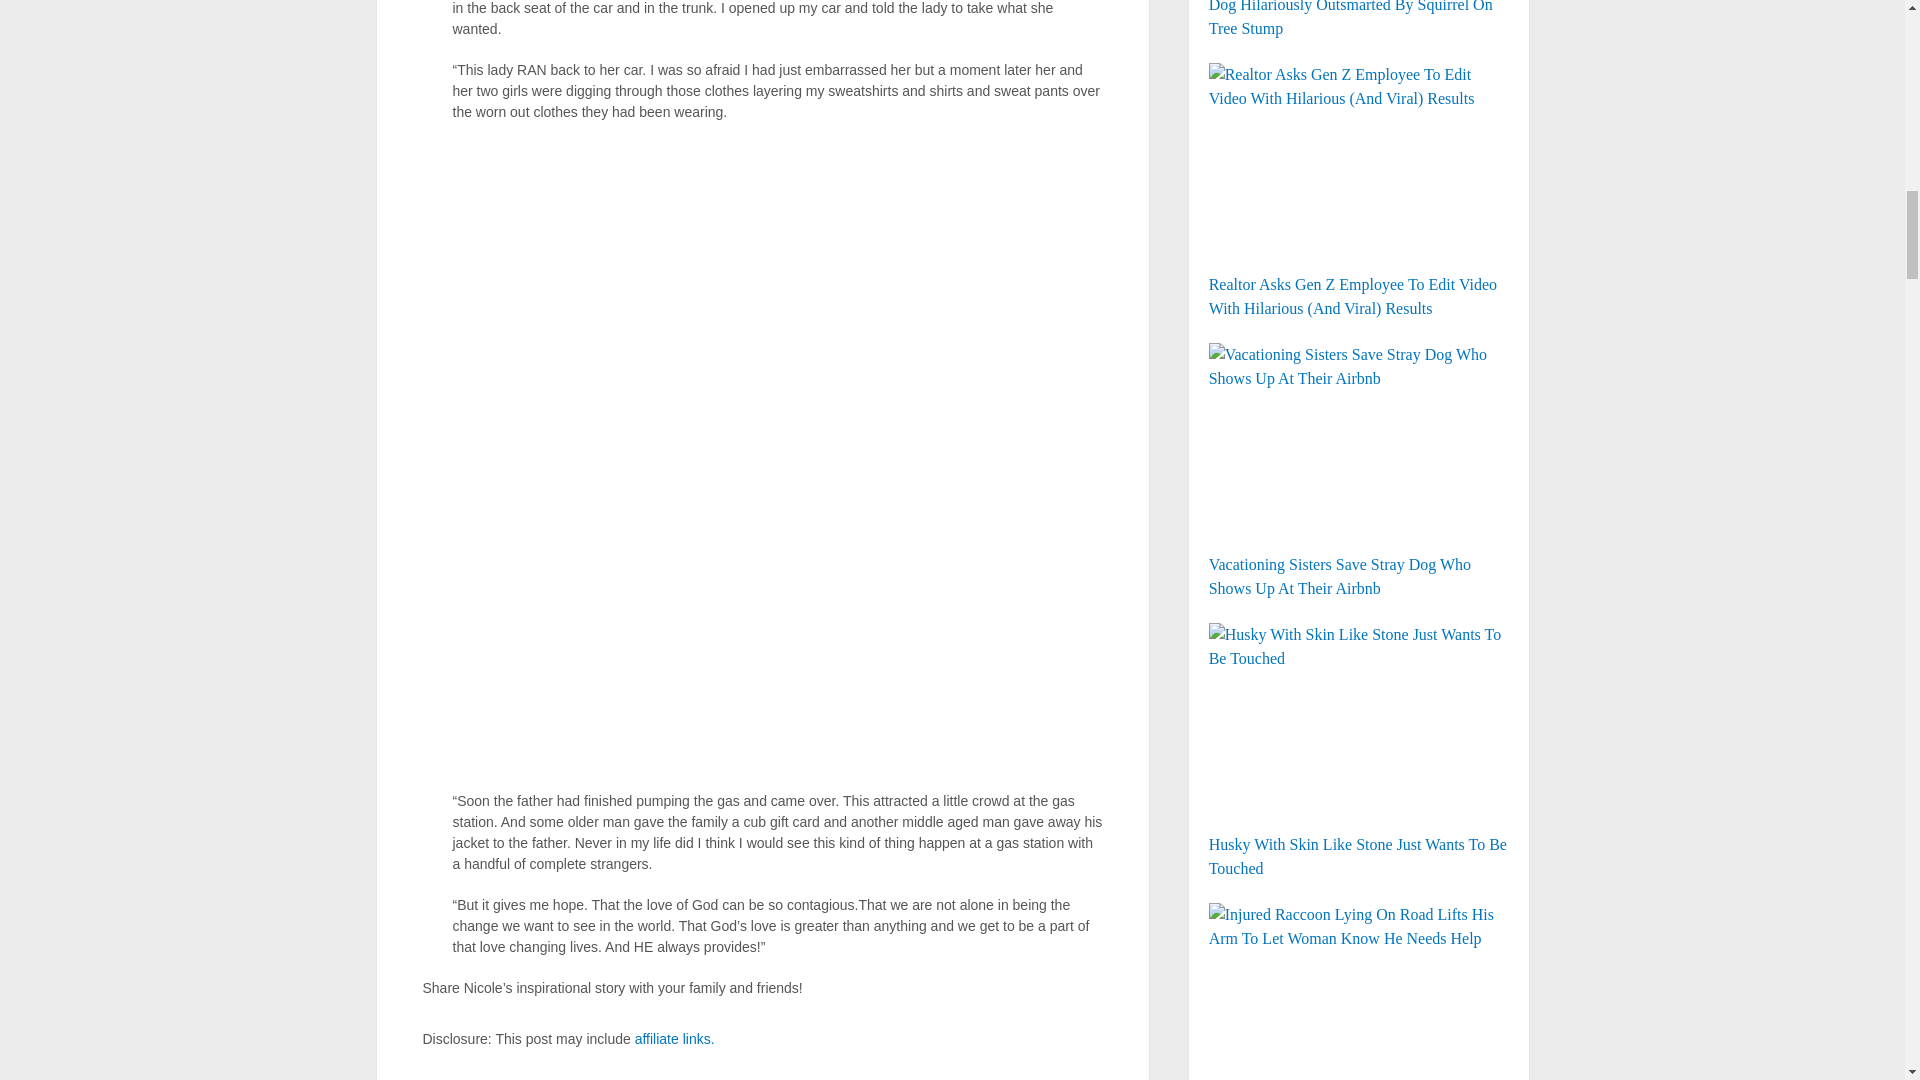  Describe the element at coordinates (1359, 20) in the screenshot. I see `Dog Hilariously Outsmarted By Squirrel On Tree Stump` at that location.